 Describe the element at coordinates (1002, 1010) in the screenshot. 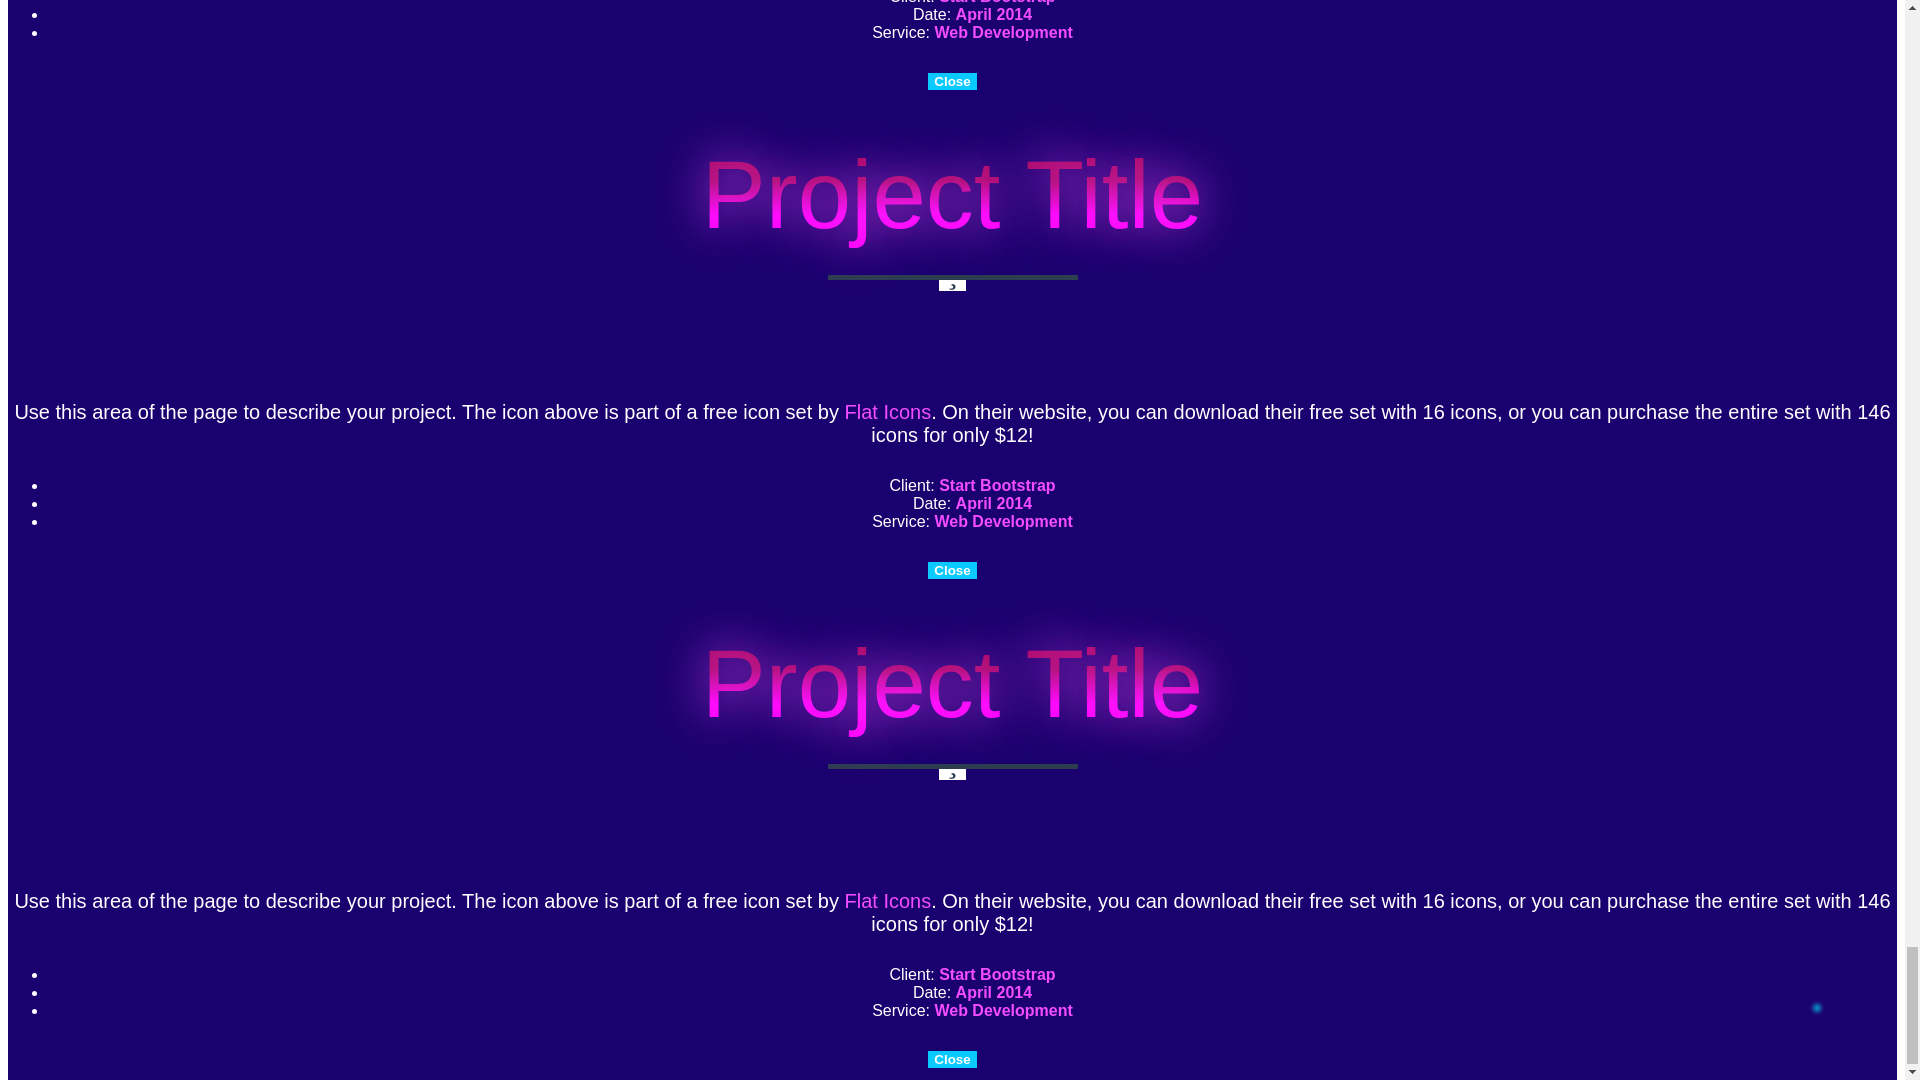

I see `Web Development` at that location.